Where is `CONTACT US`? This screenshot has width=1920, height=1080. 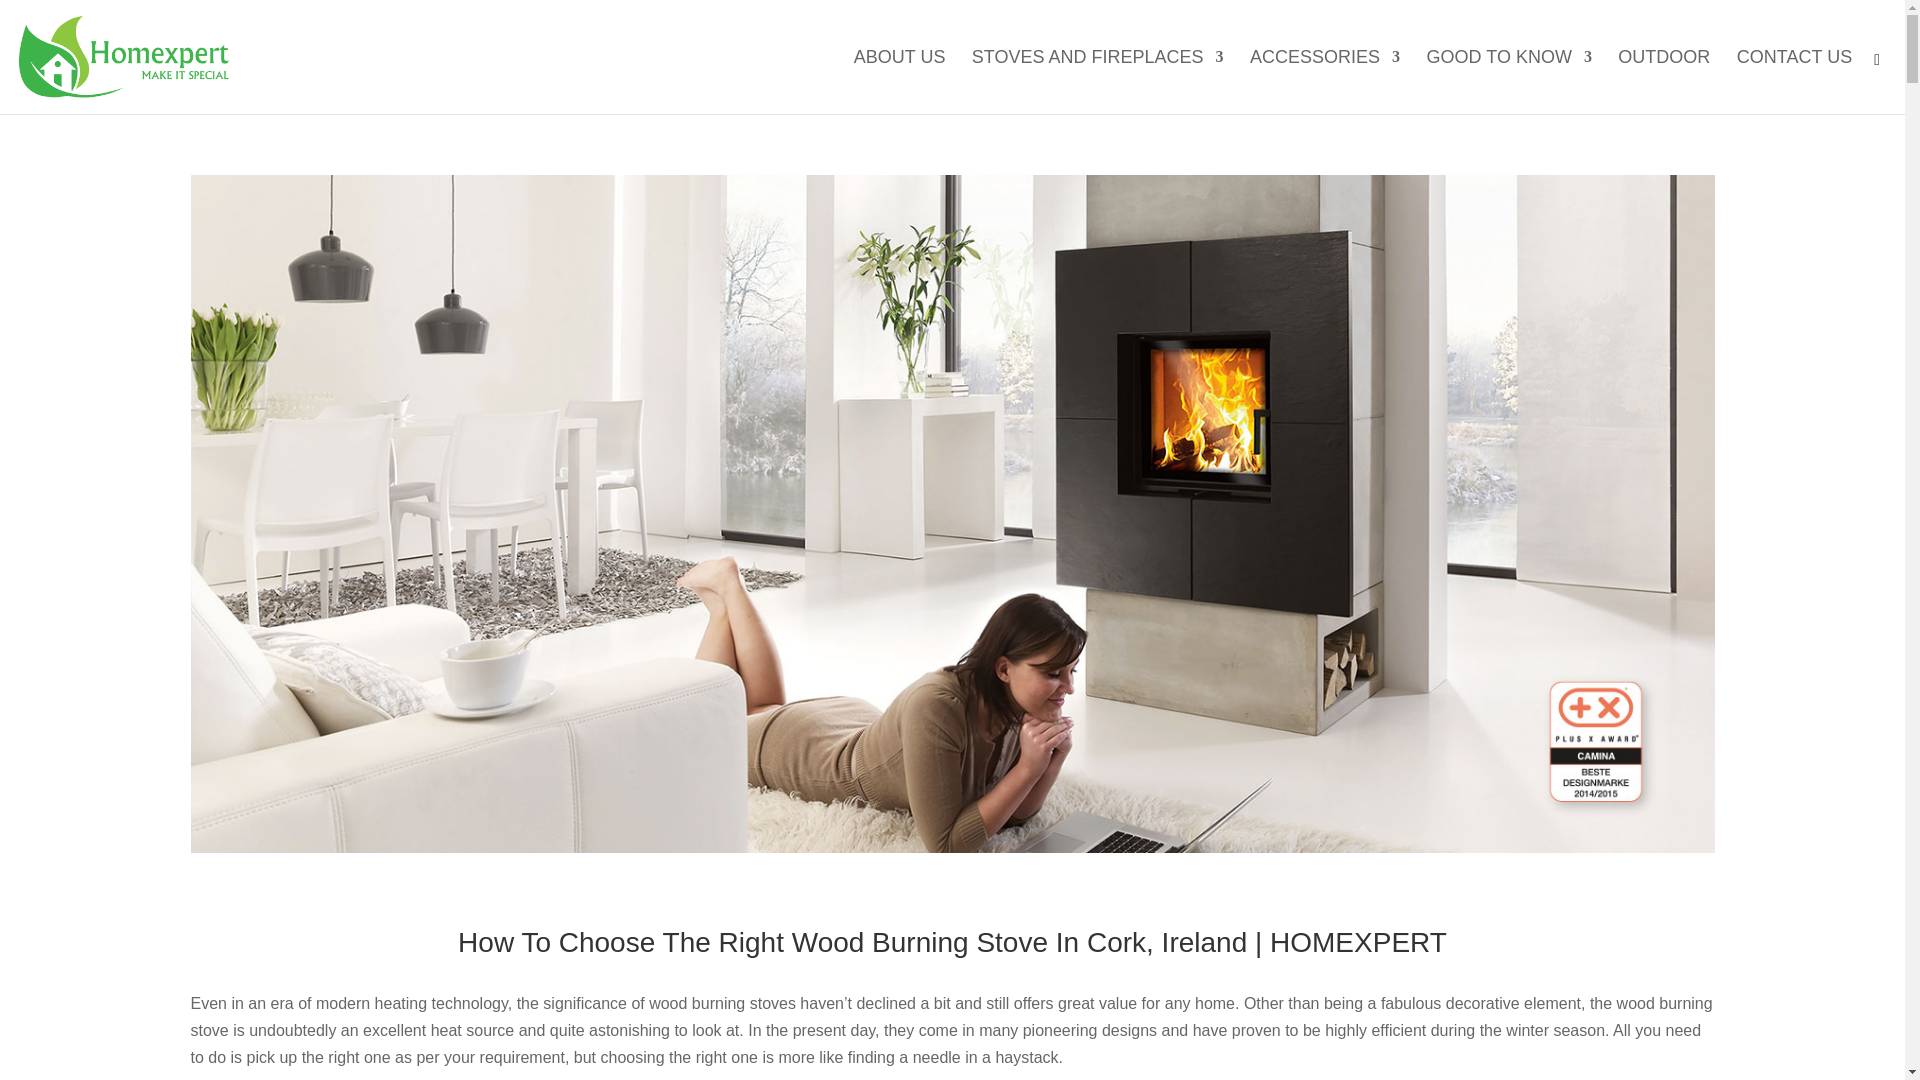
CONTACT US is located at coordinates (1794, 82).